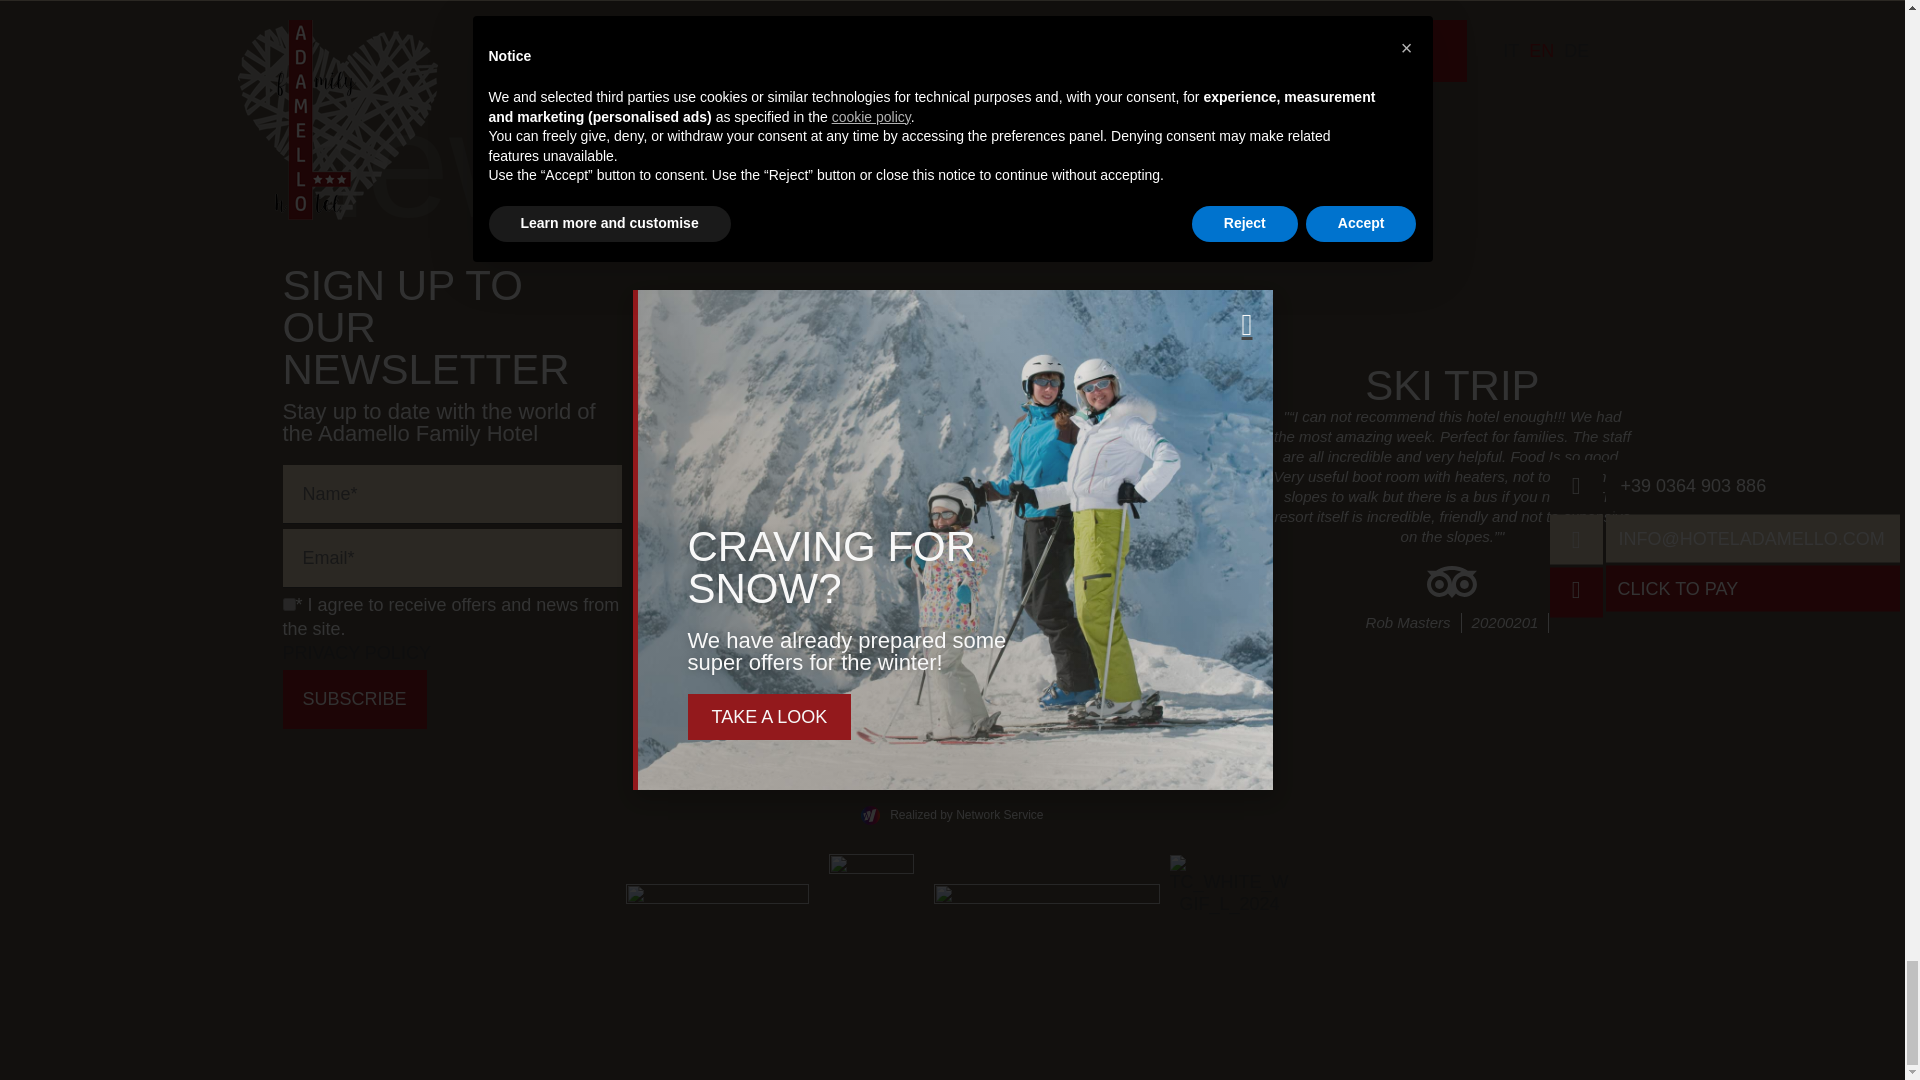 This screenshot has height=1080, width=1920. What do you see at coordinates (1029, 634) in the screenshot?
I see `Cookie Policy ` at bounding box center [1029, 634].